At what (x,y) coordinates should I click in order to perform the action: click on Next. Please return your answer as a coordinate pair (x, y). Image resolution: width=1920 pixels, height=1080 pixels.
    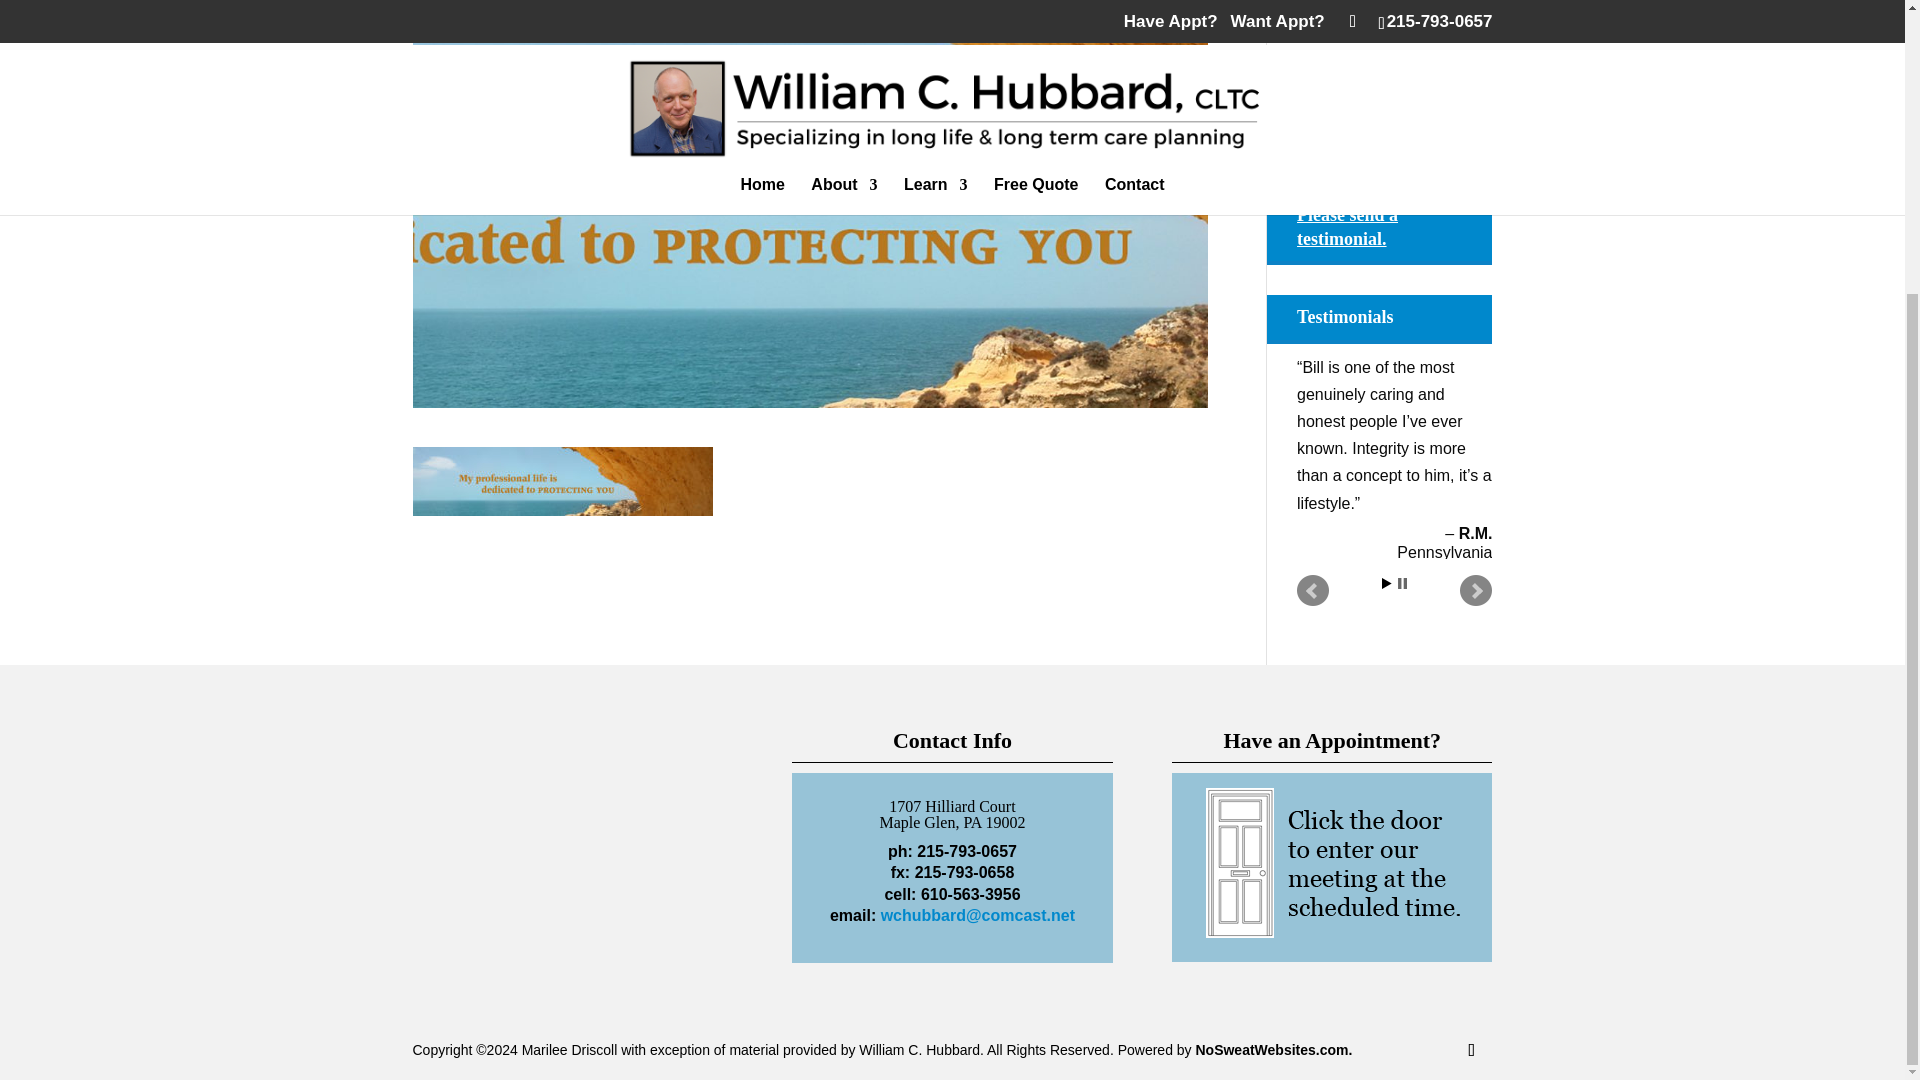
    Looking at the image, I should click on (1475, 590).